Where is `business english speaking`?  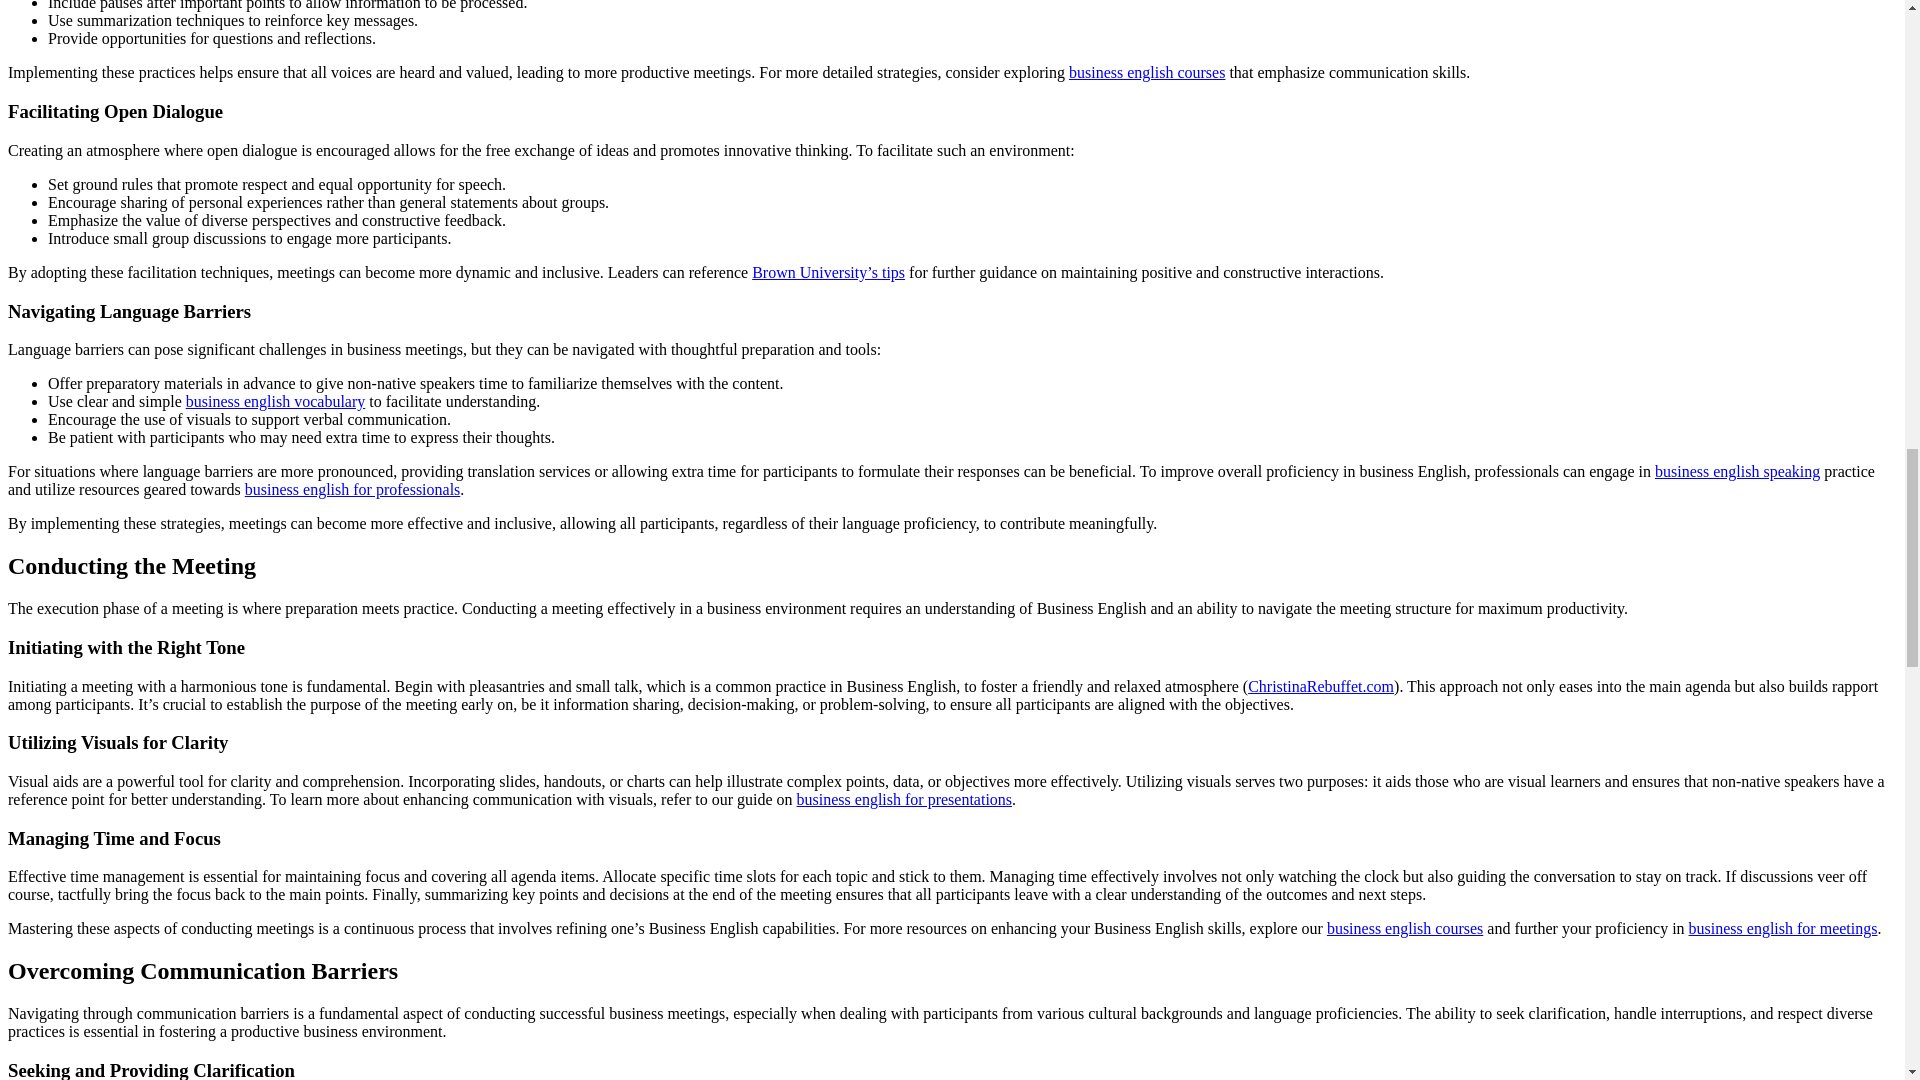
business english speaking is located at coordinates (1738, 471).